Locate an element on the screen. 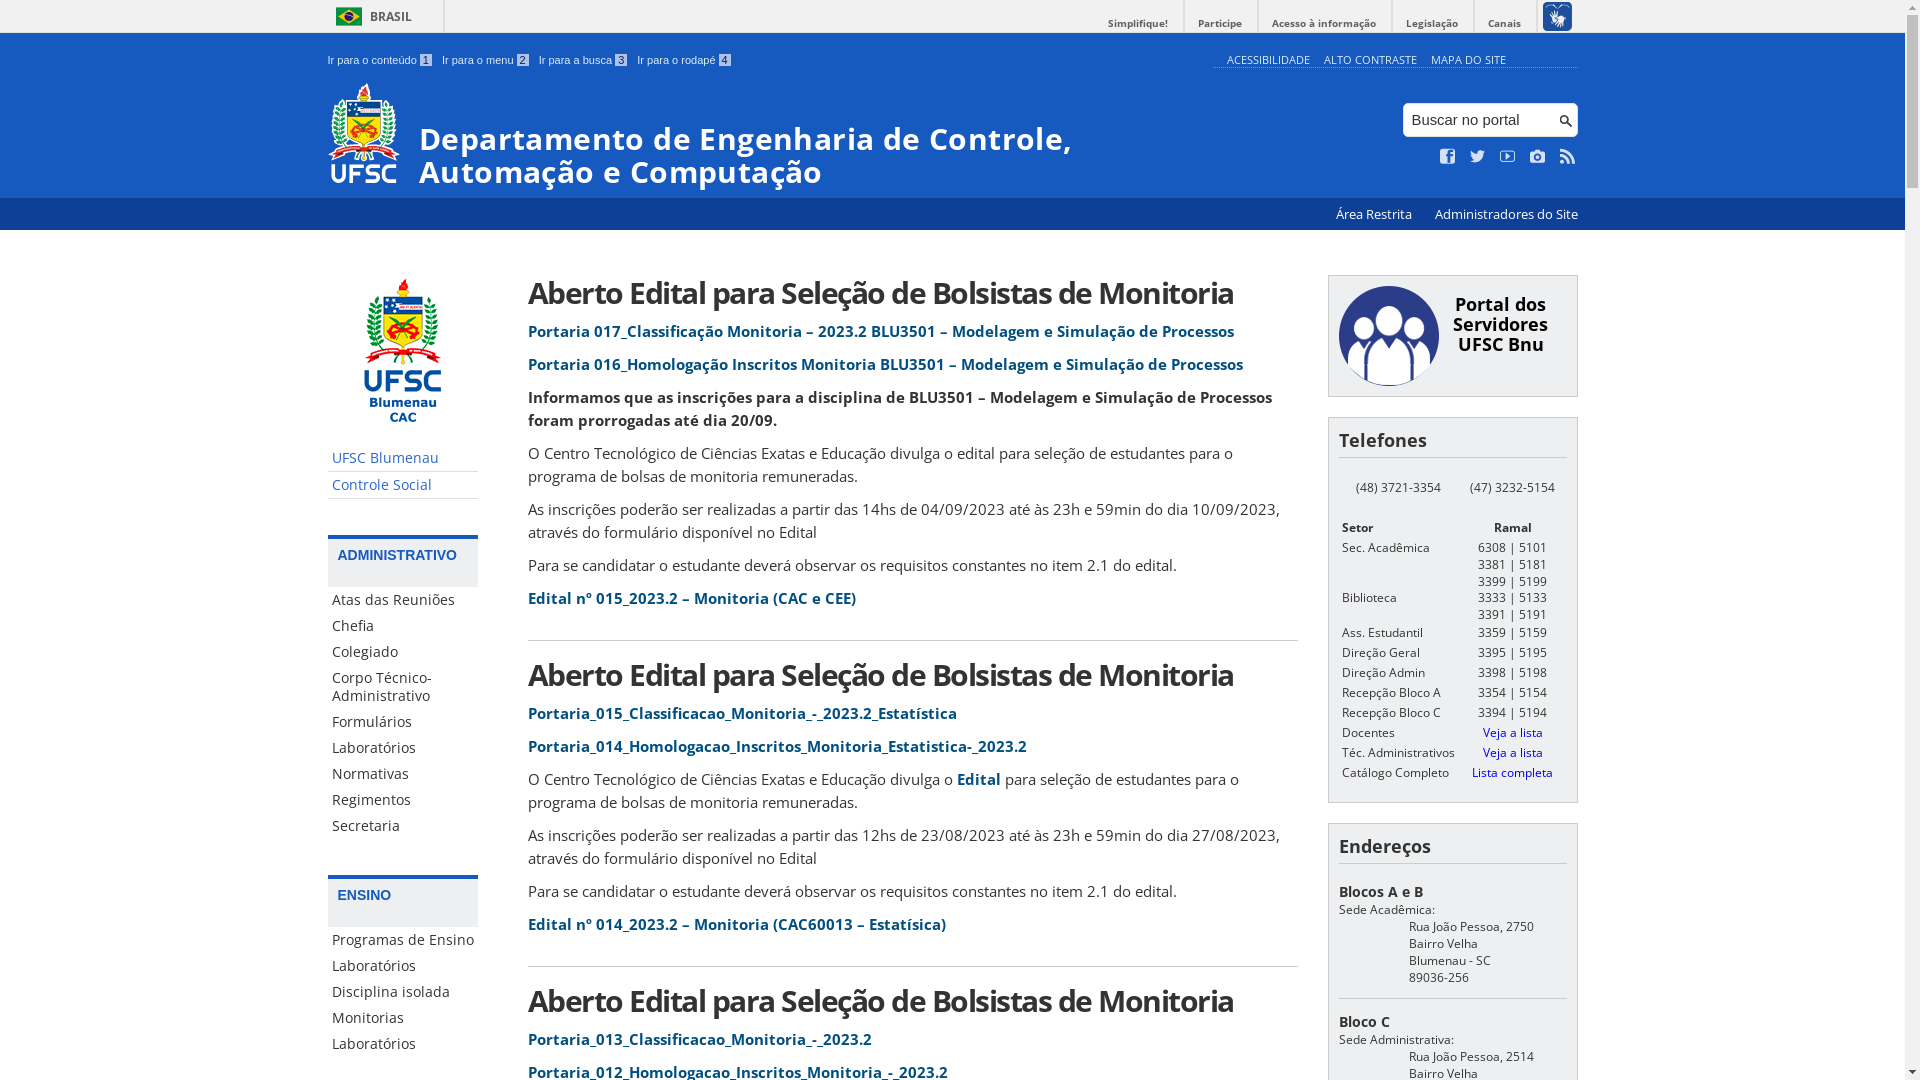  Veja a lista is located at coordinates (1512, 732).